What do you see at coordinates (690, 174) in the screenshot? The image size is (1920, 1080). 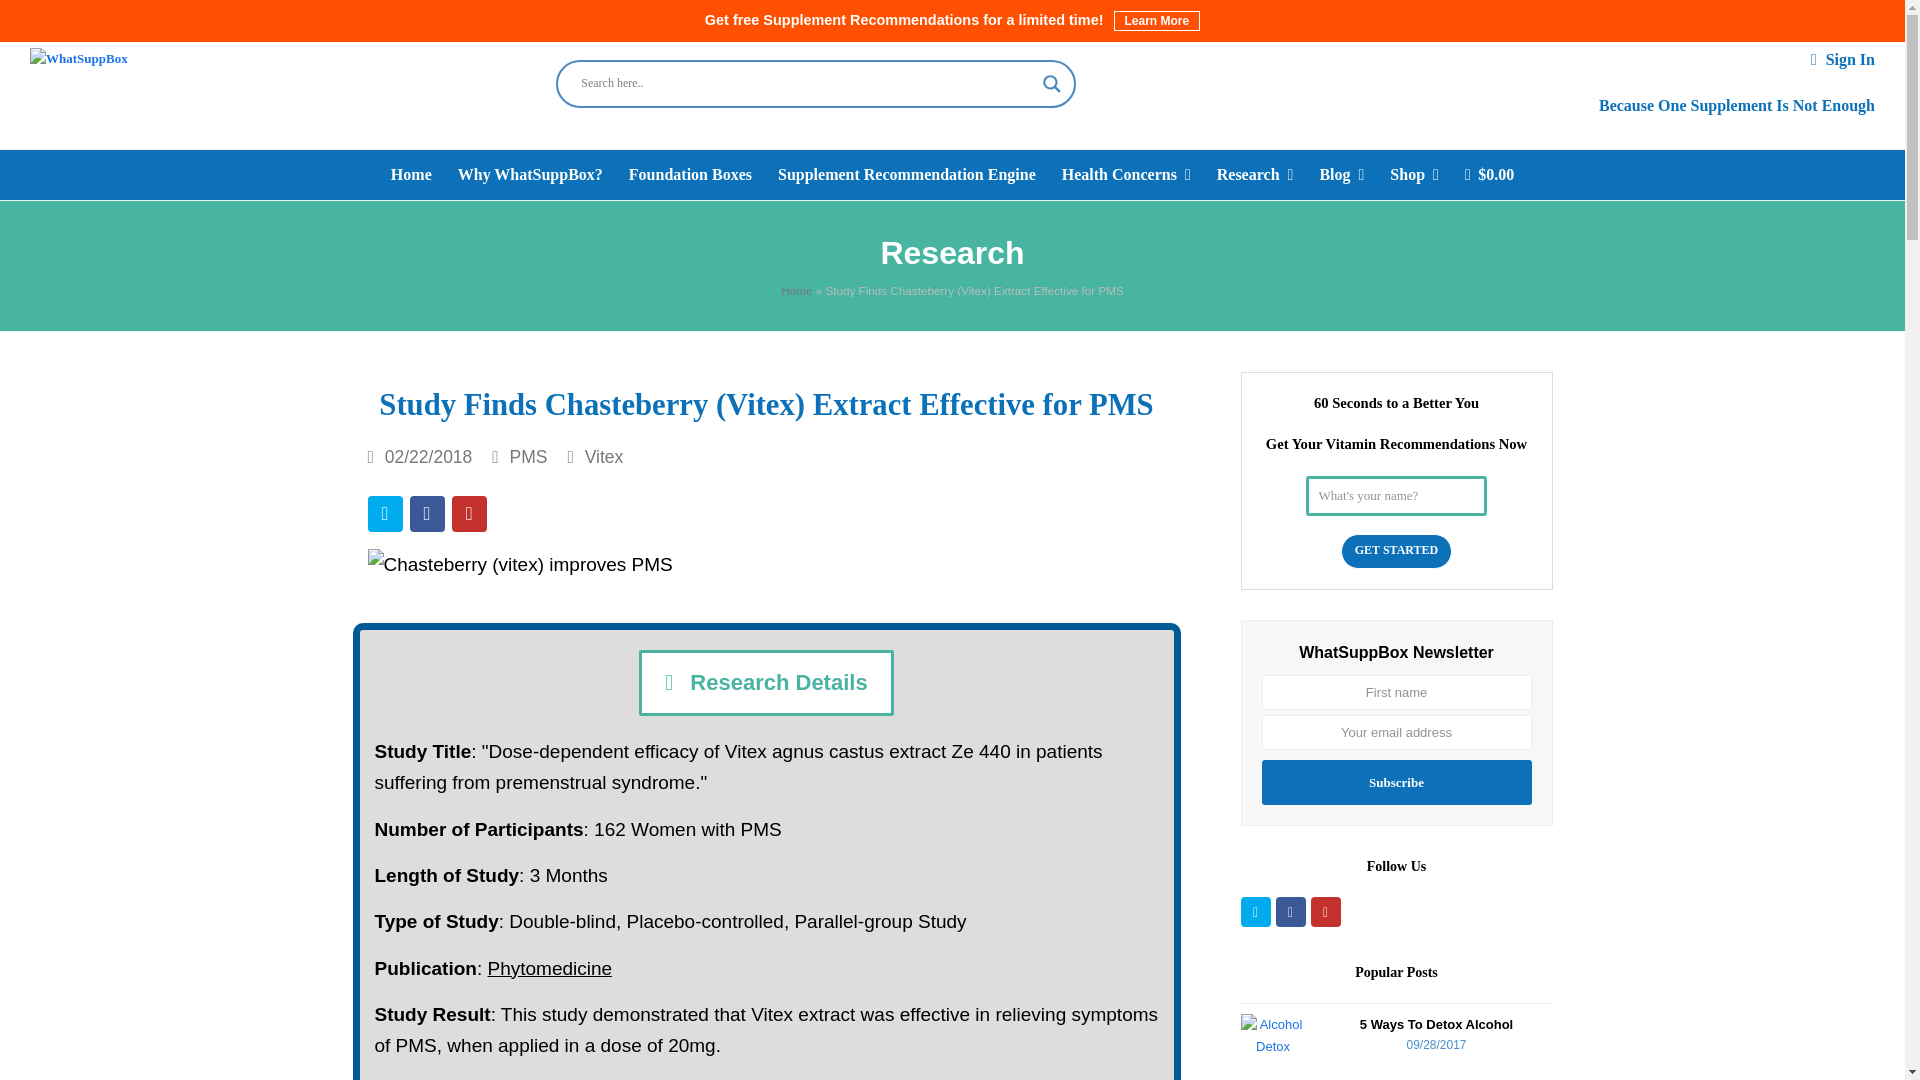 I see `Foundation Boxes` at bounding box center [690, 174].